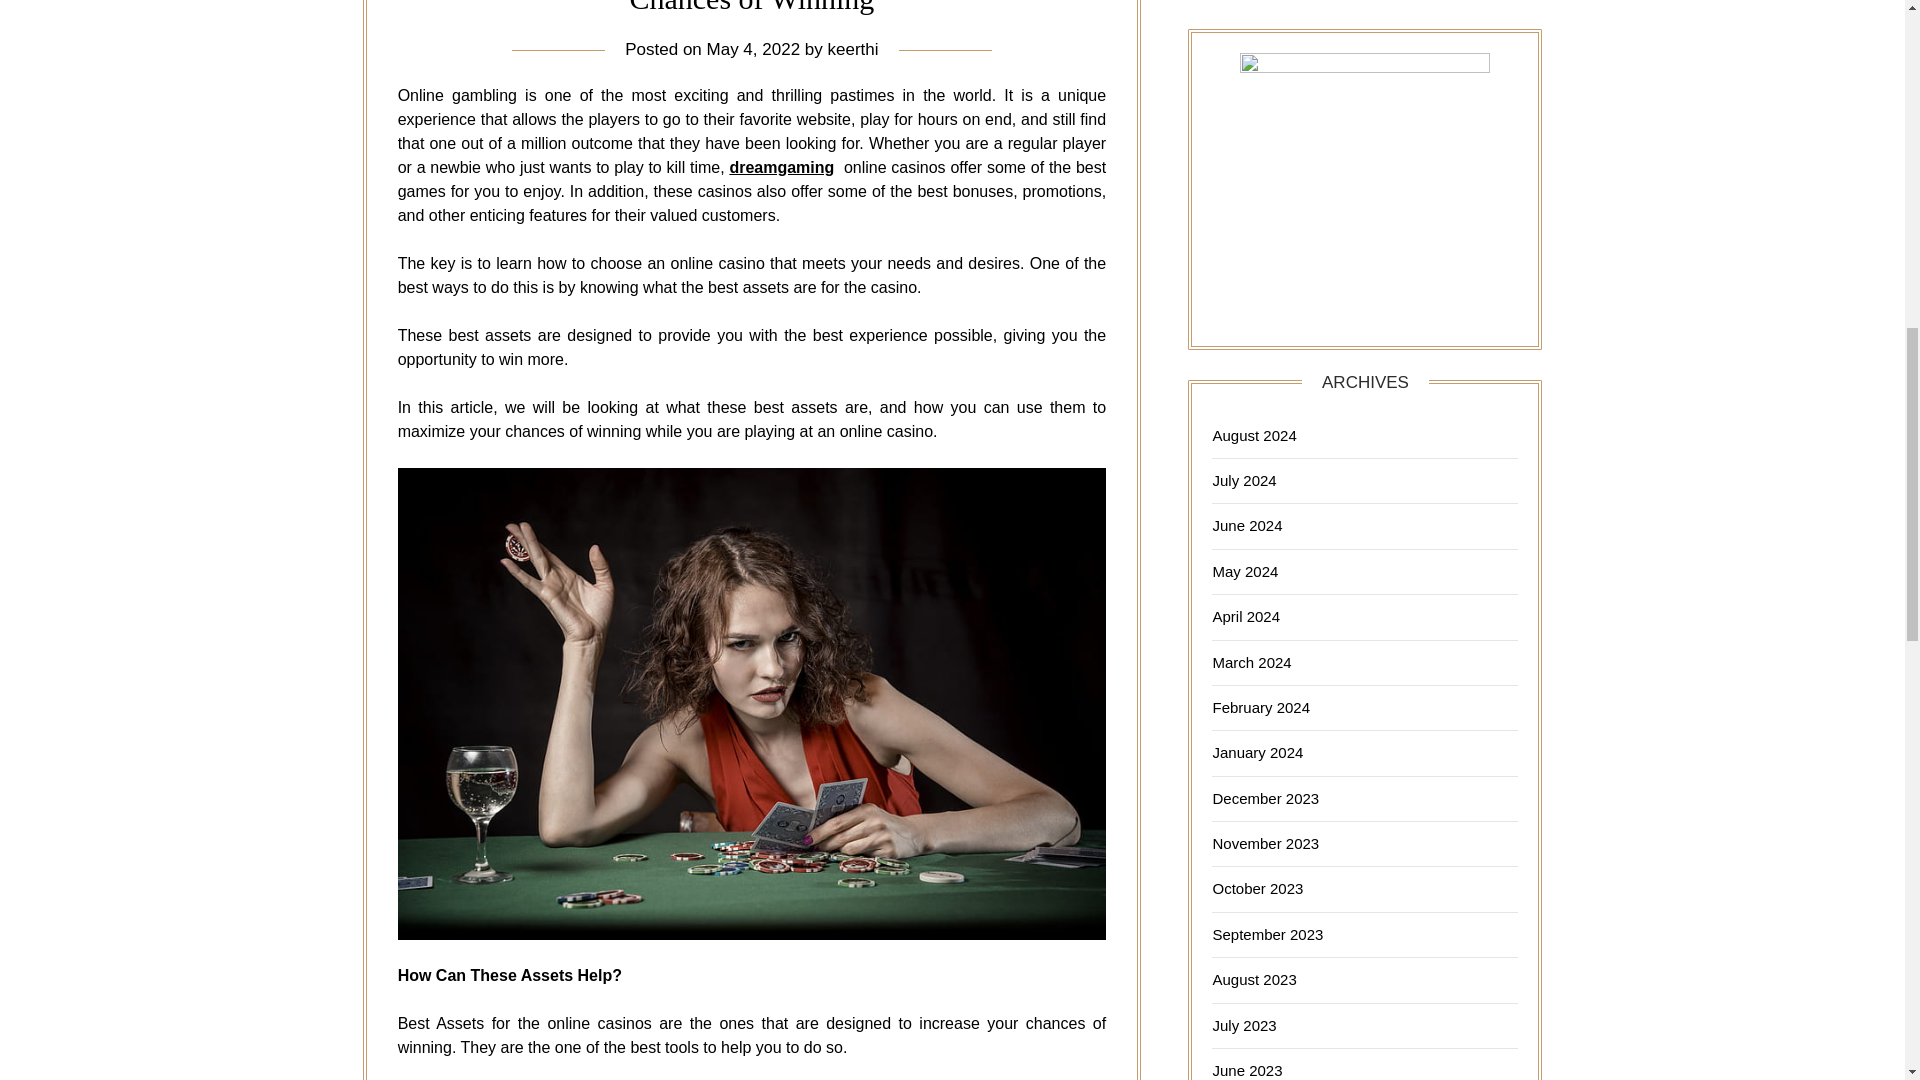 The image size is (1920, 1080). What do you see at coordinates (853, 49) in the screenshot?
I see `keerthi` at bounding box center [853, 49].